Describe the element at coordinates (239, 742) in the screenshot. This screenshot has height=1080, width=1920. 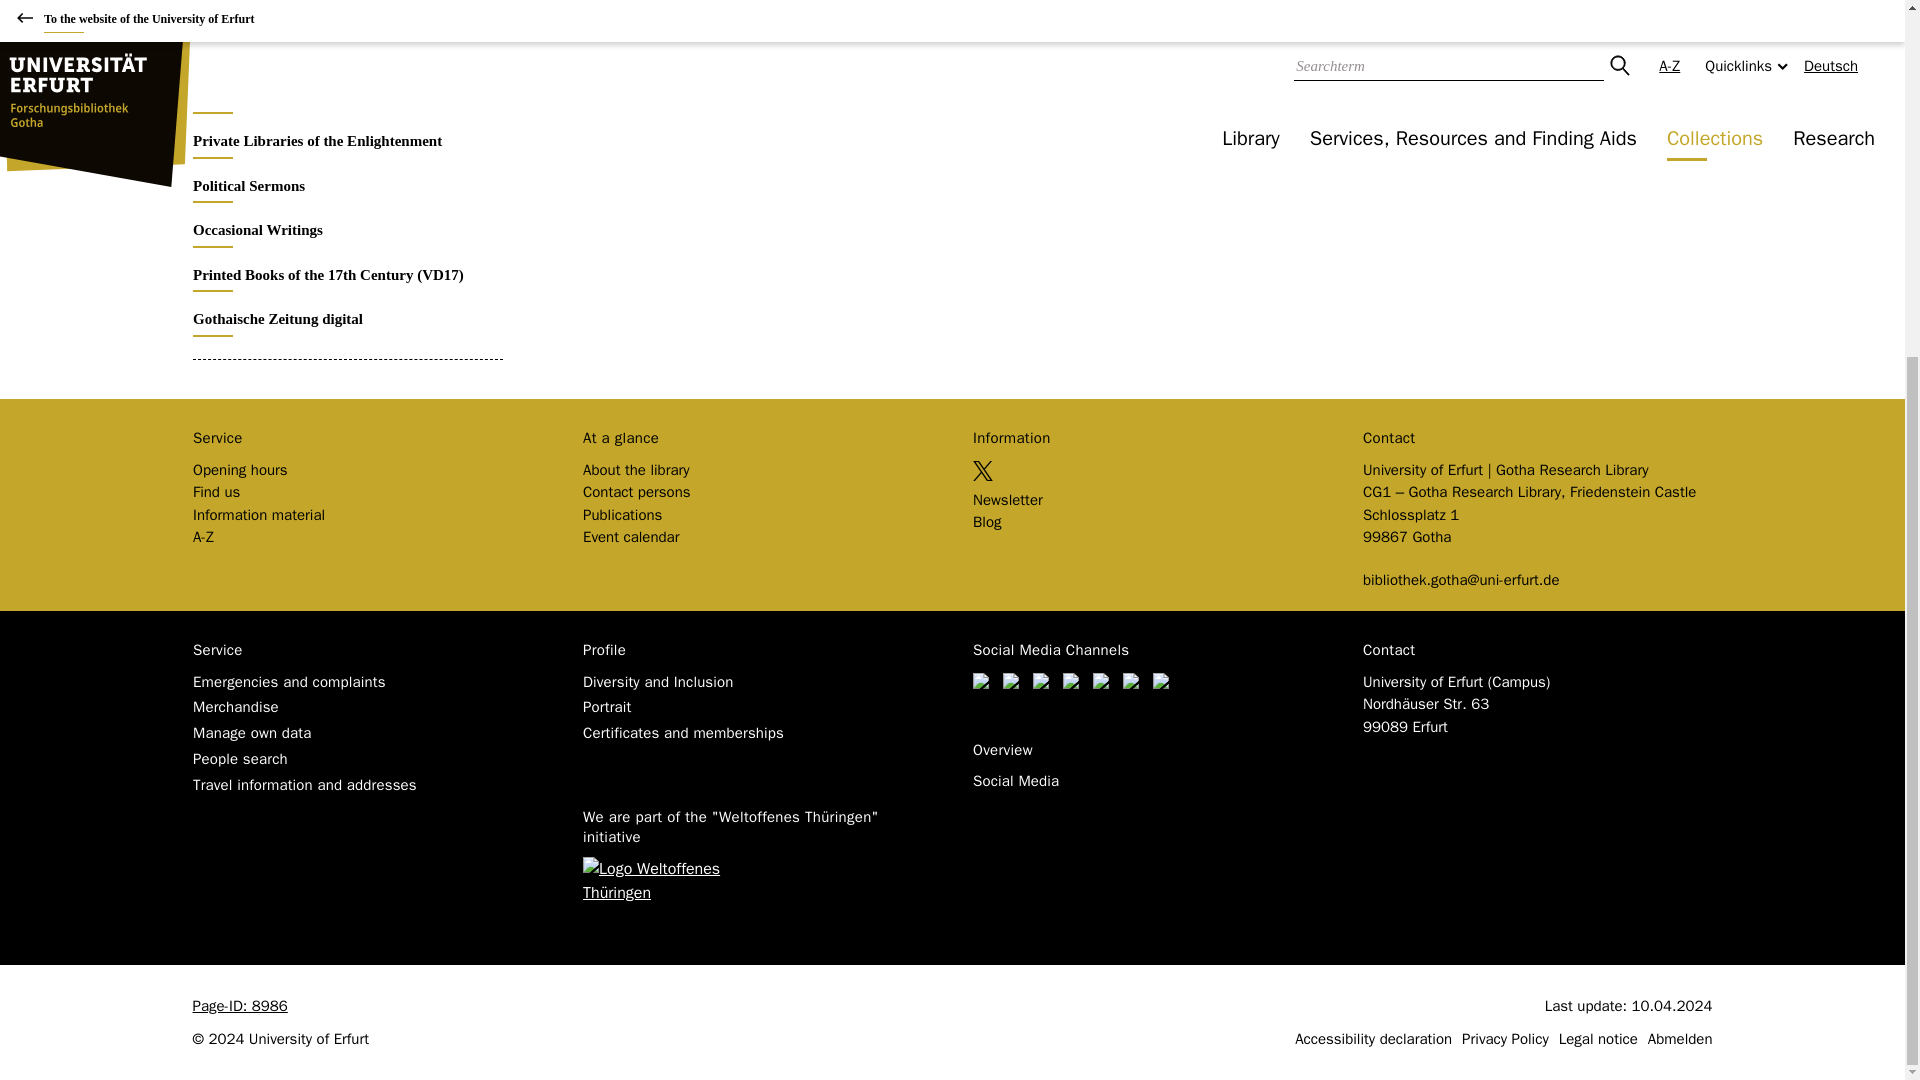
I see `People search` at that location.